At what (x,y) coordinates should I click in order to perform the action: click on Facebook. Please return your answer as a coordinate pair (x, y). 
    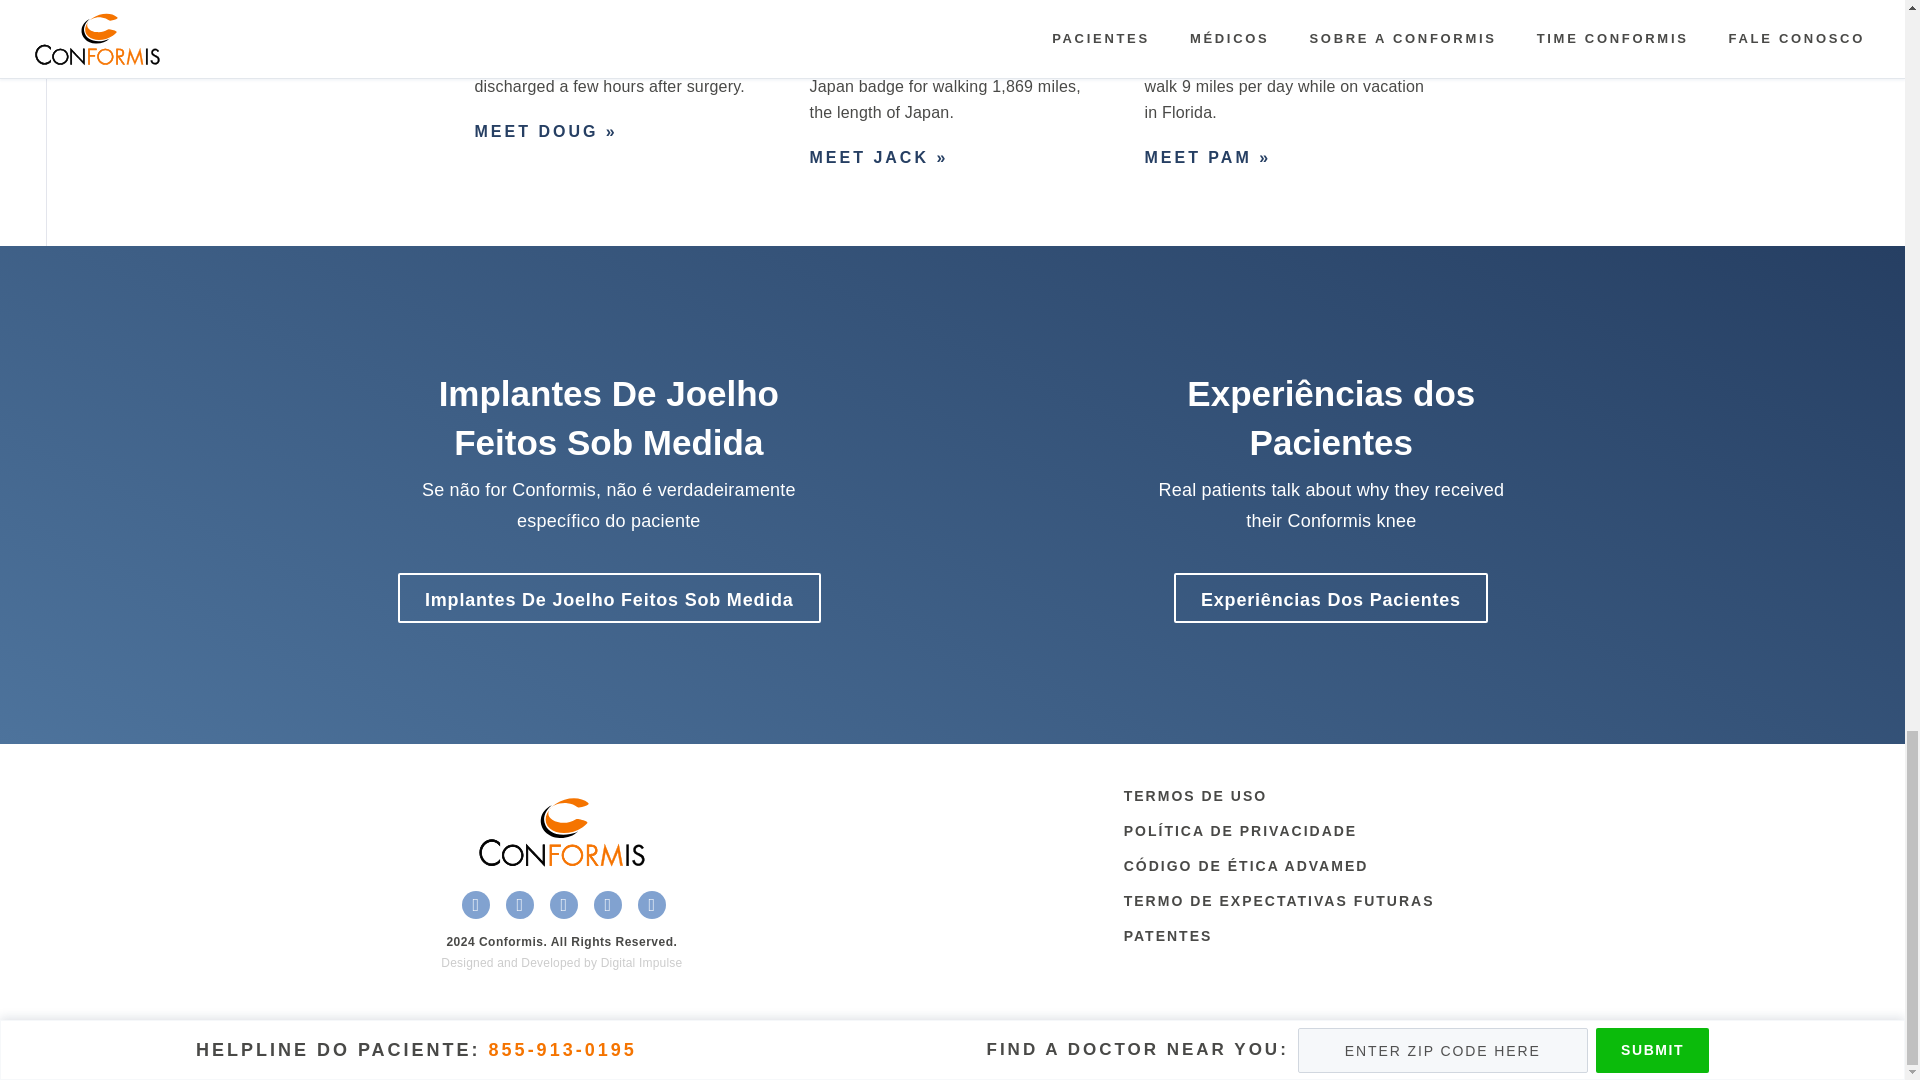
    Looking at the image, I should click on (476, 905).